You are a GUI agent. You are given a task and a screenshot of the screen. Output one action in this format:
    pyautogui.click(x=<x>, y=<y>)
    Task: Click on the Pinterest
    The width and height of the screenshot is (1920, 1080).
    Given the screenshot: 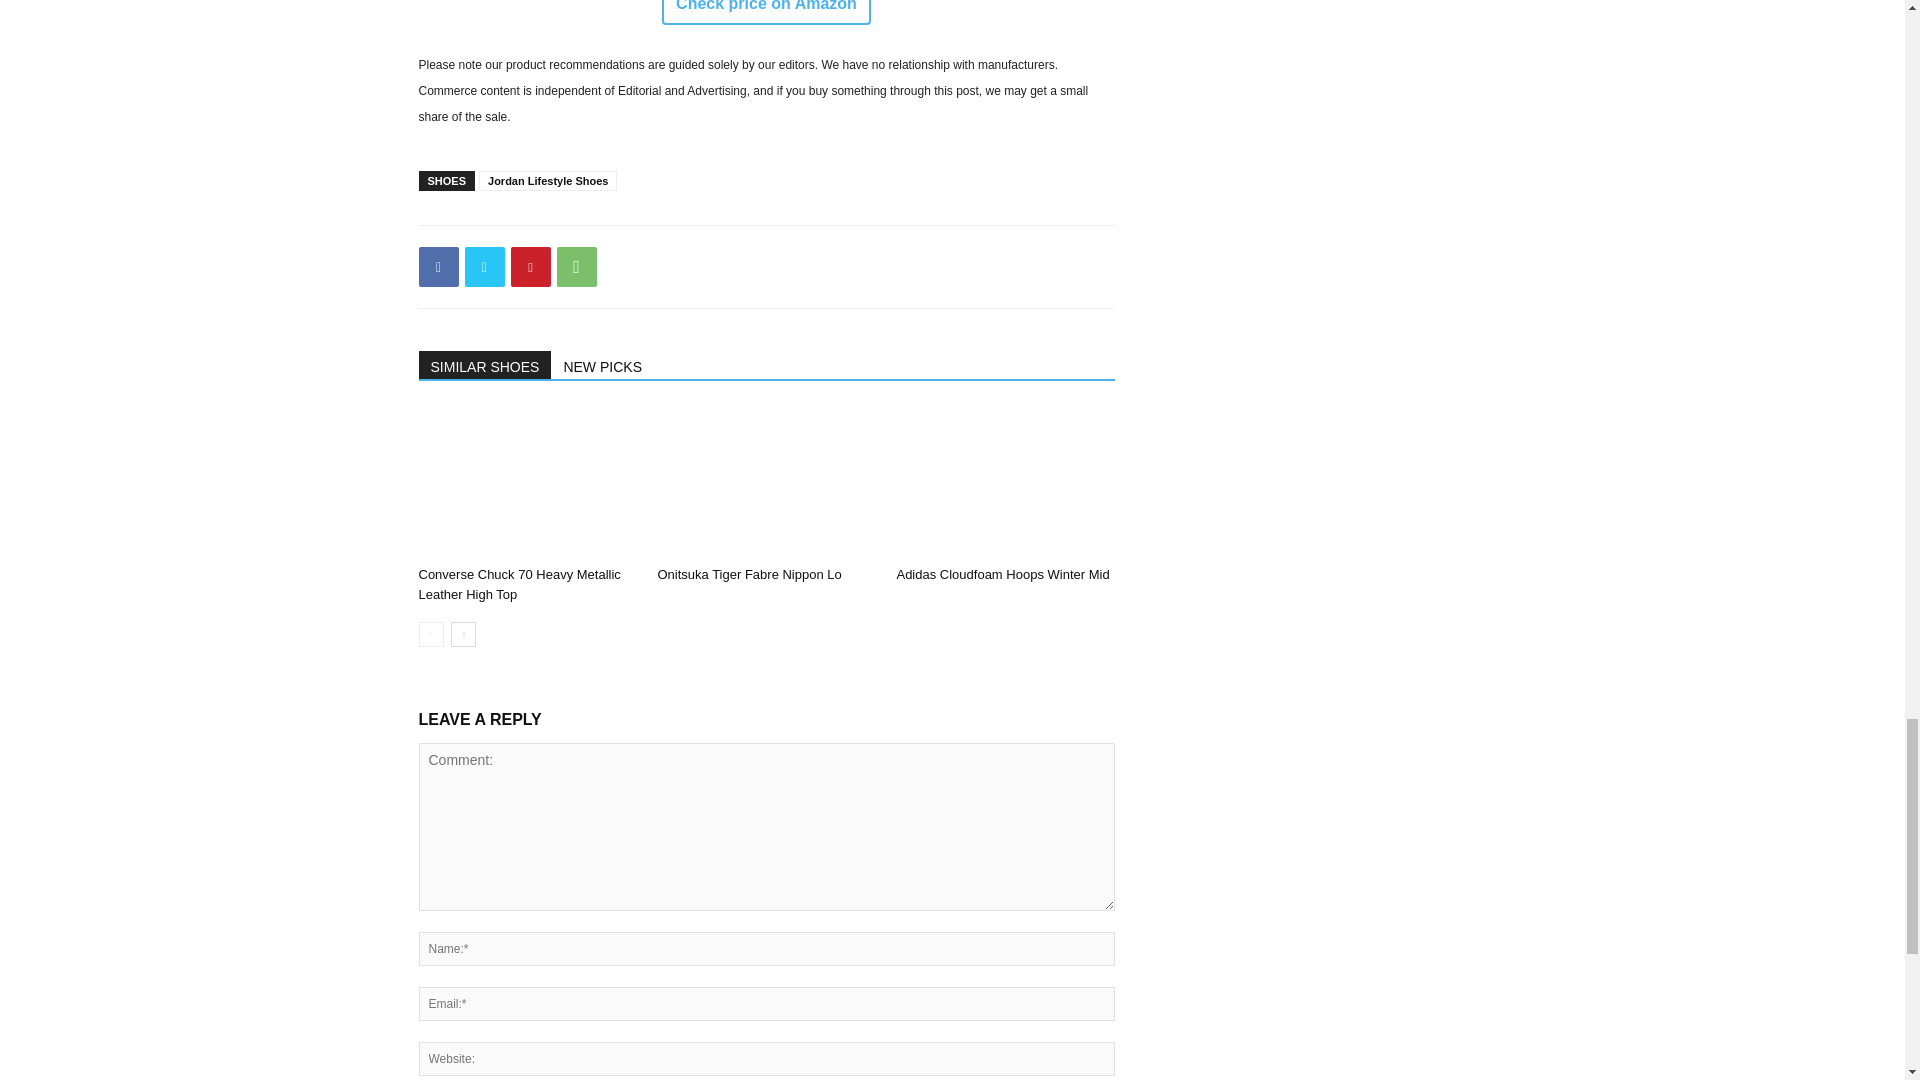 What is the action you would take?
    pyautogui.click(x=530, y=267)
    